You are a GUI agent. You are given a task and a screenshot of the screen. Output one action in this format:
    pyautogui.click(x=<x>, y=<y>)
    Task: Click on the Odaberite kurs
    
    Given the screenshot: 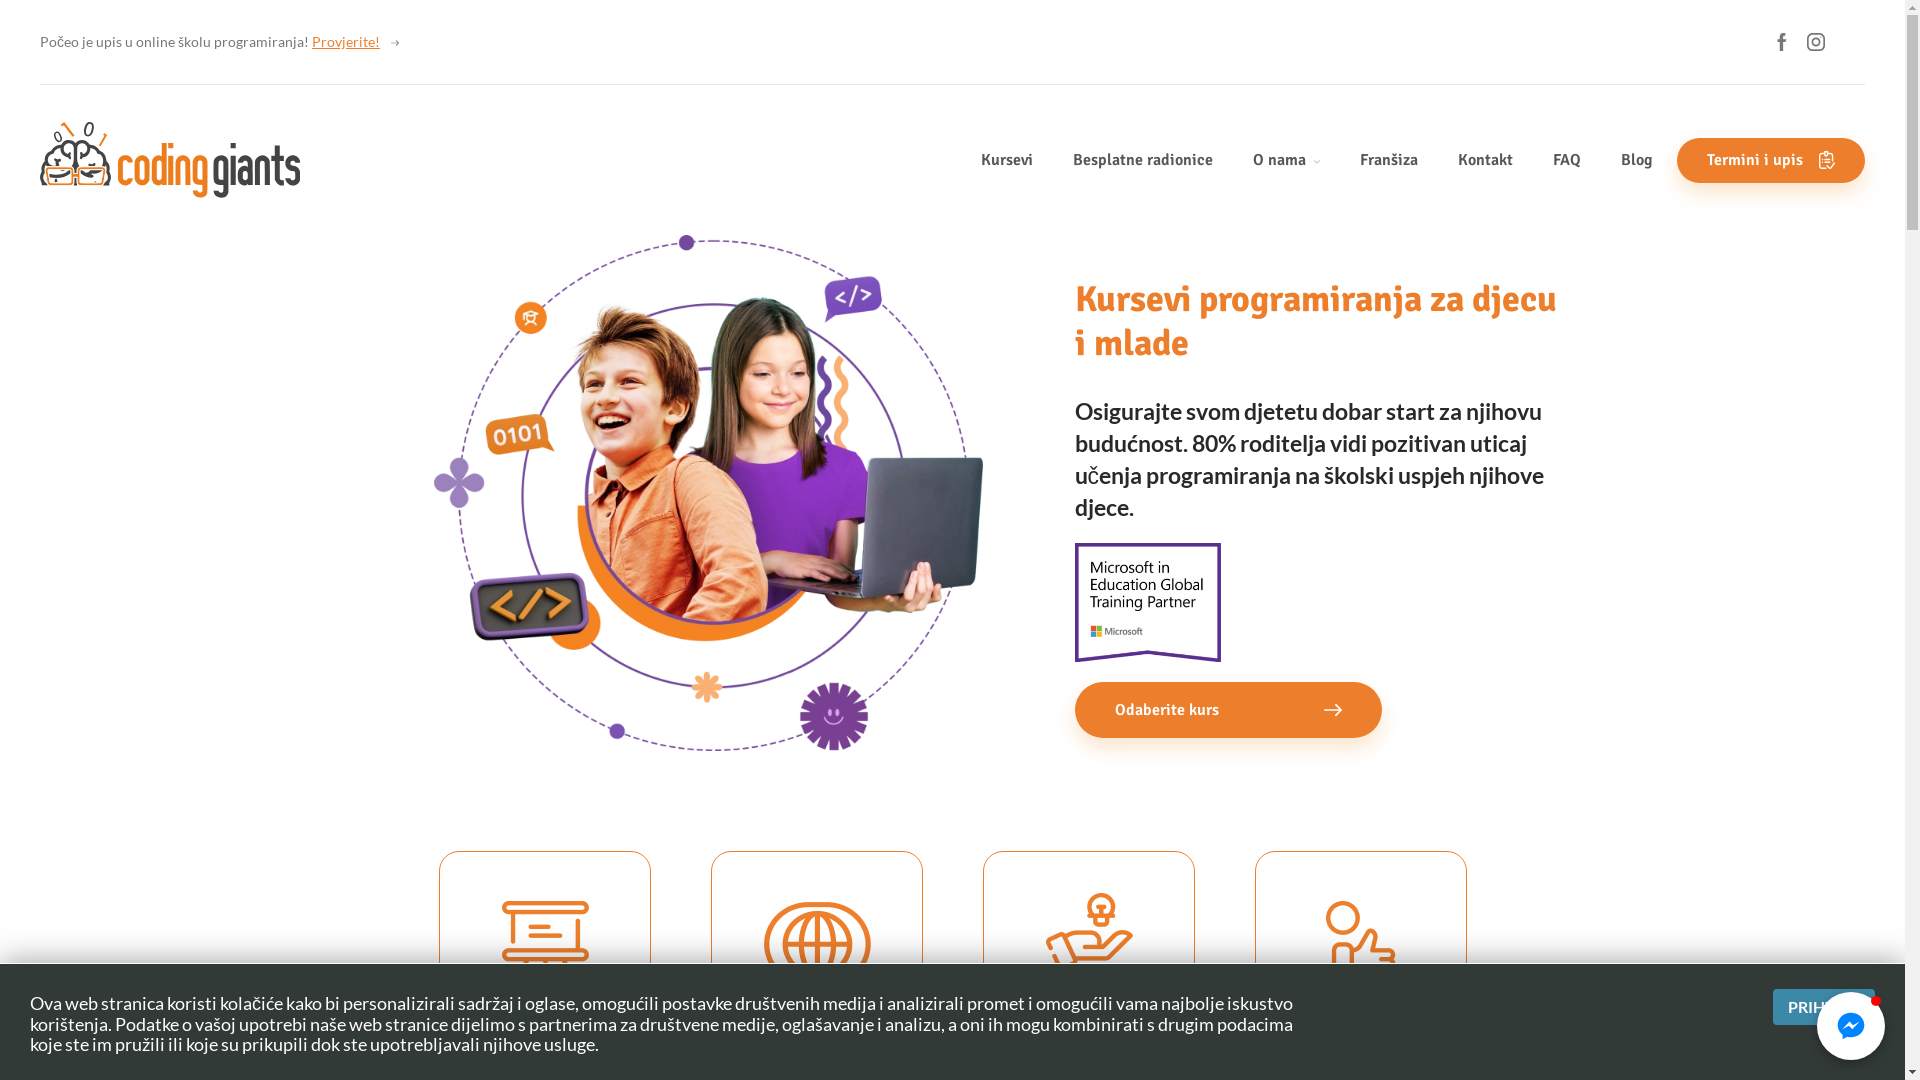 What is the action you would take?
    pyautogui.click(x=1228, y=710)
    